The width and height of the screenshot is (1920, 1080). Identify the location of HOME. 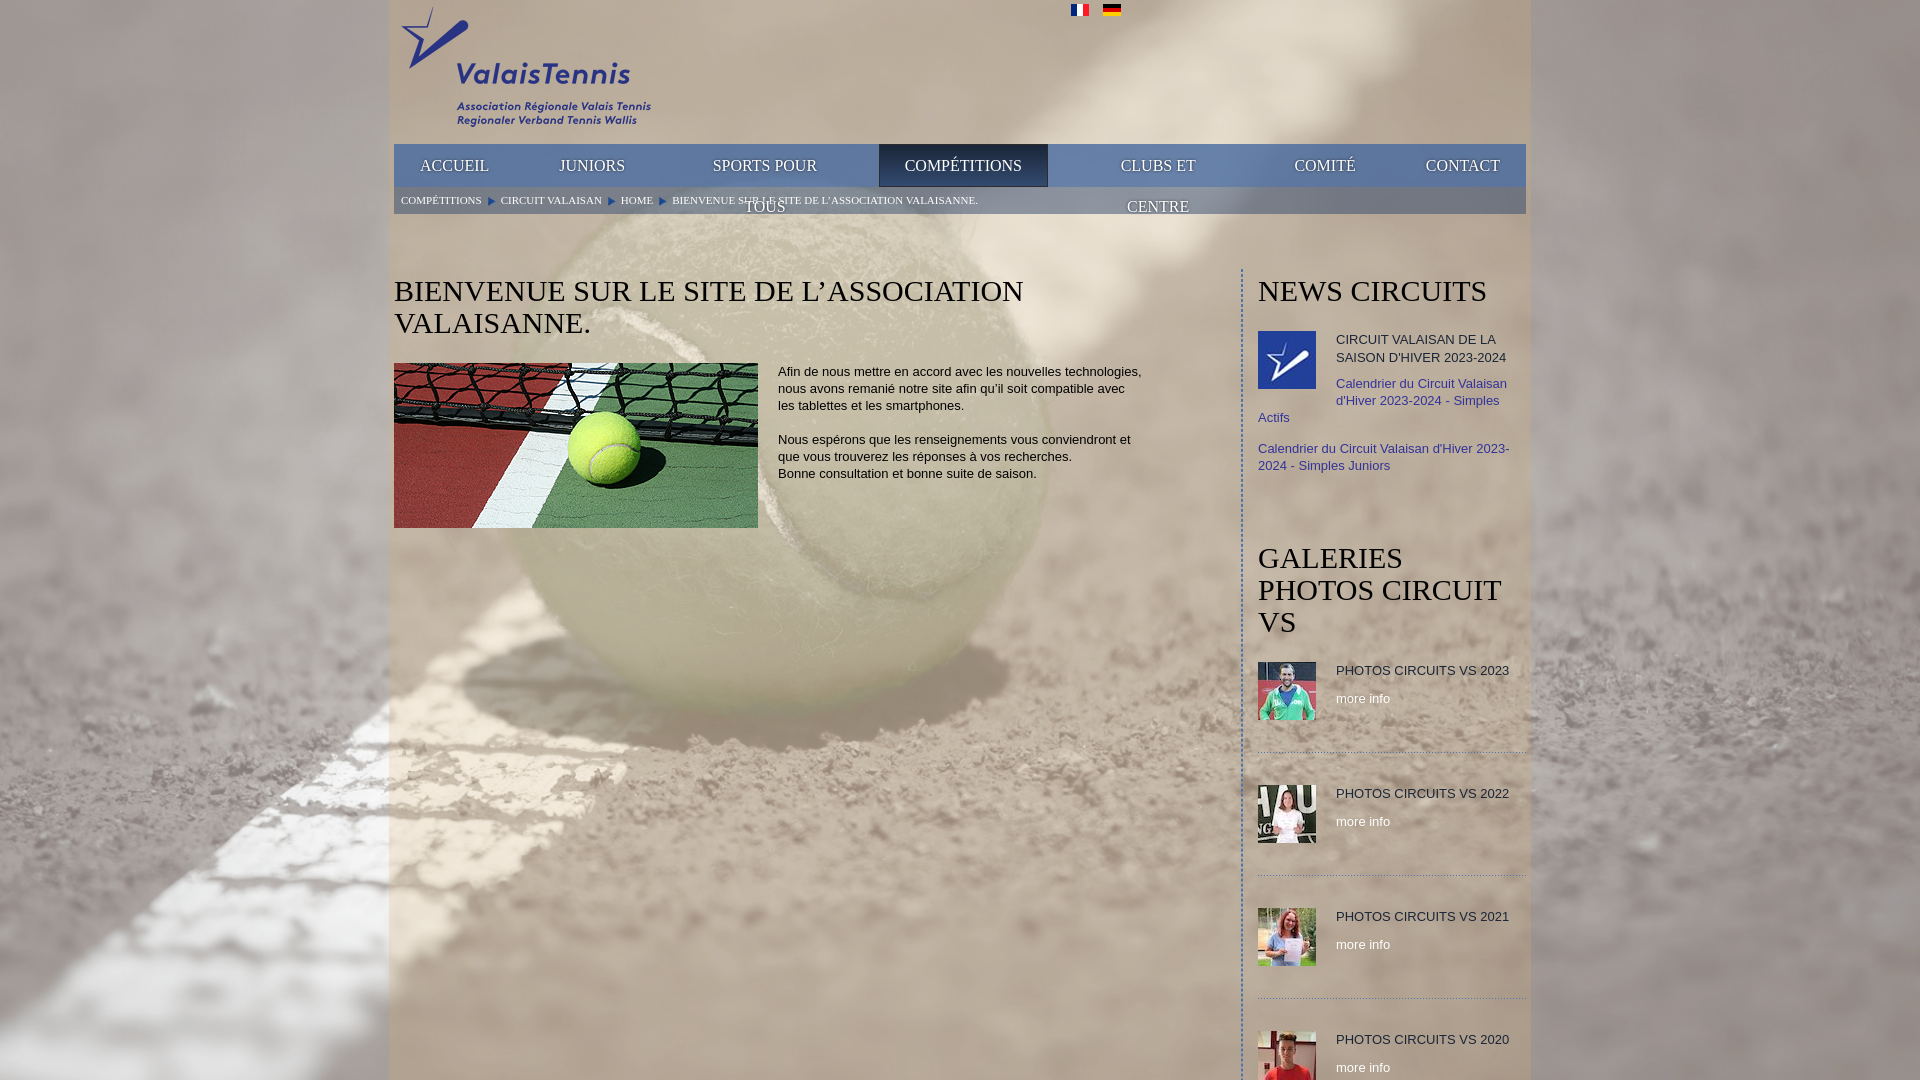
(637, 200).